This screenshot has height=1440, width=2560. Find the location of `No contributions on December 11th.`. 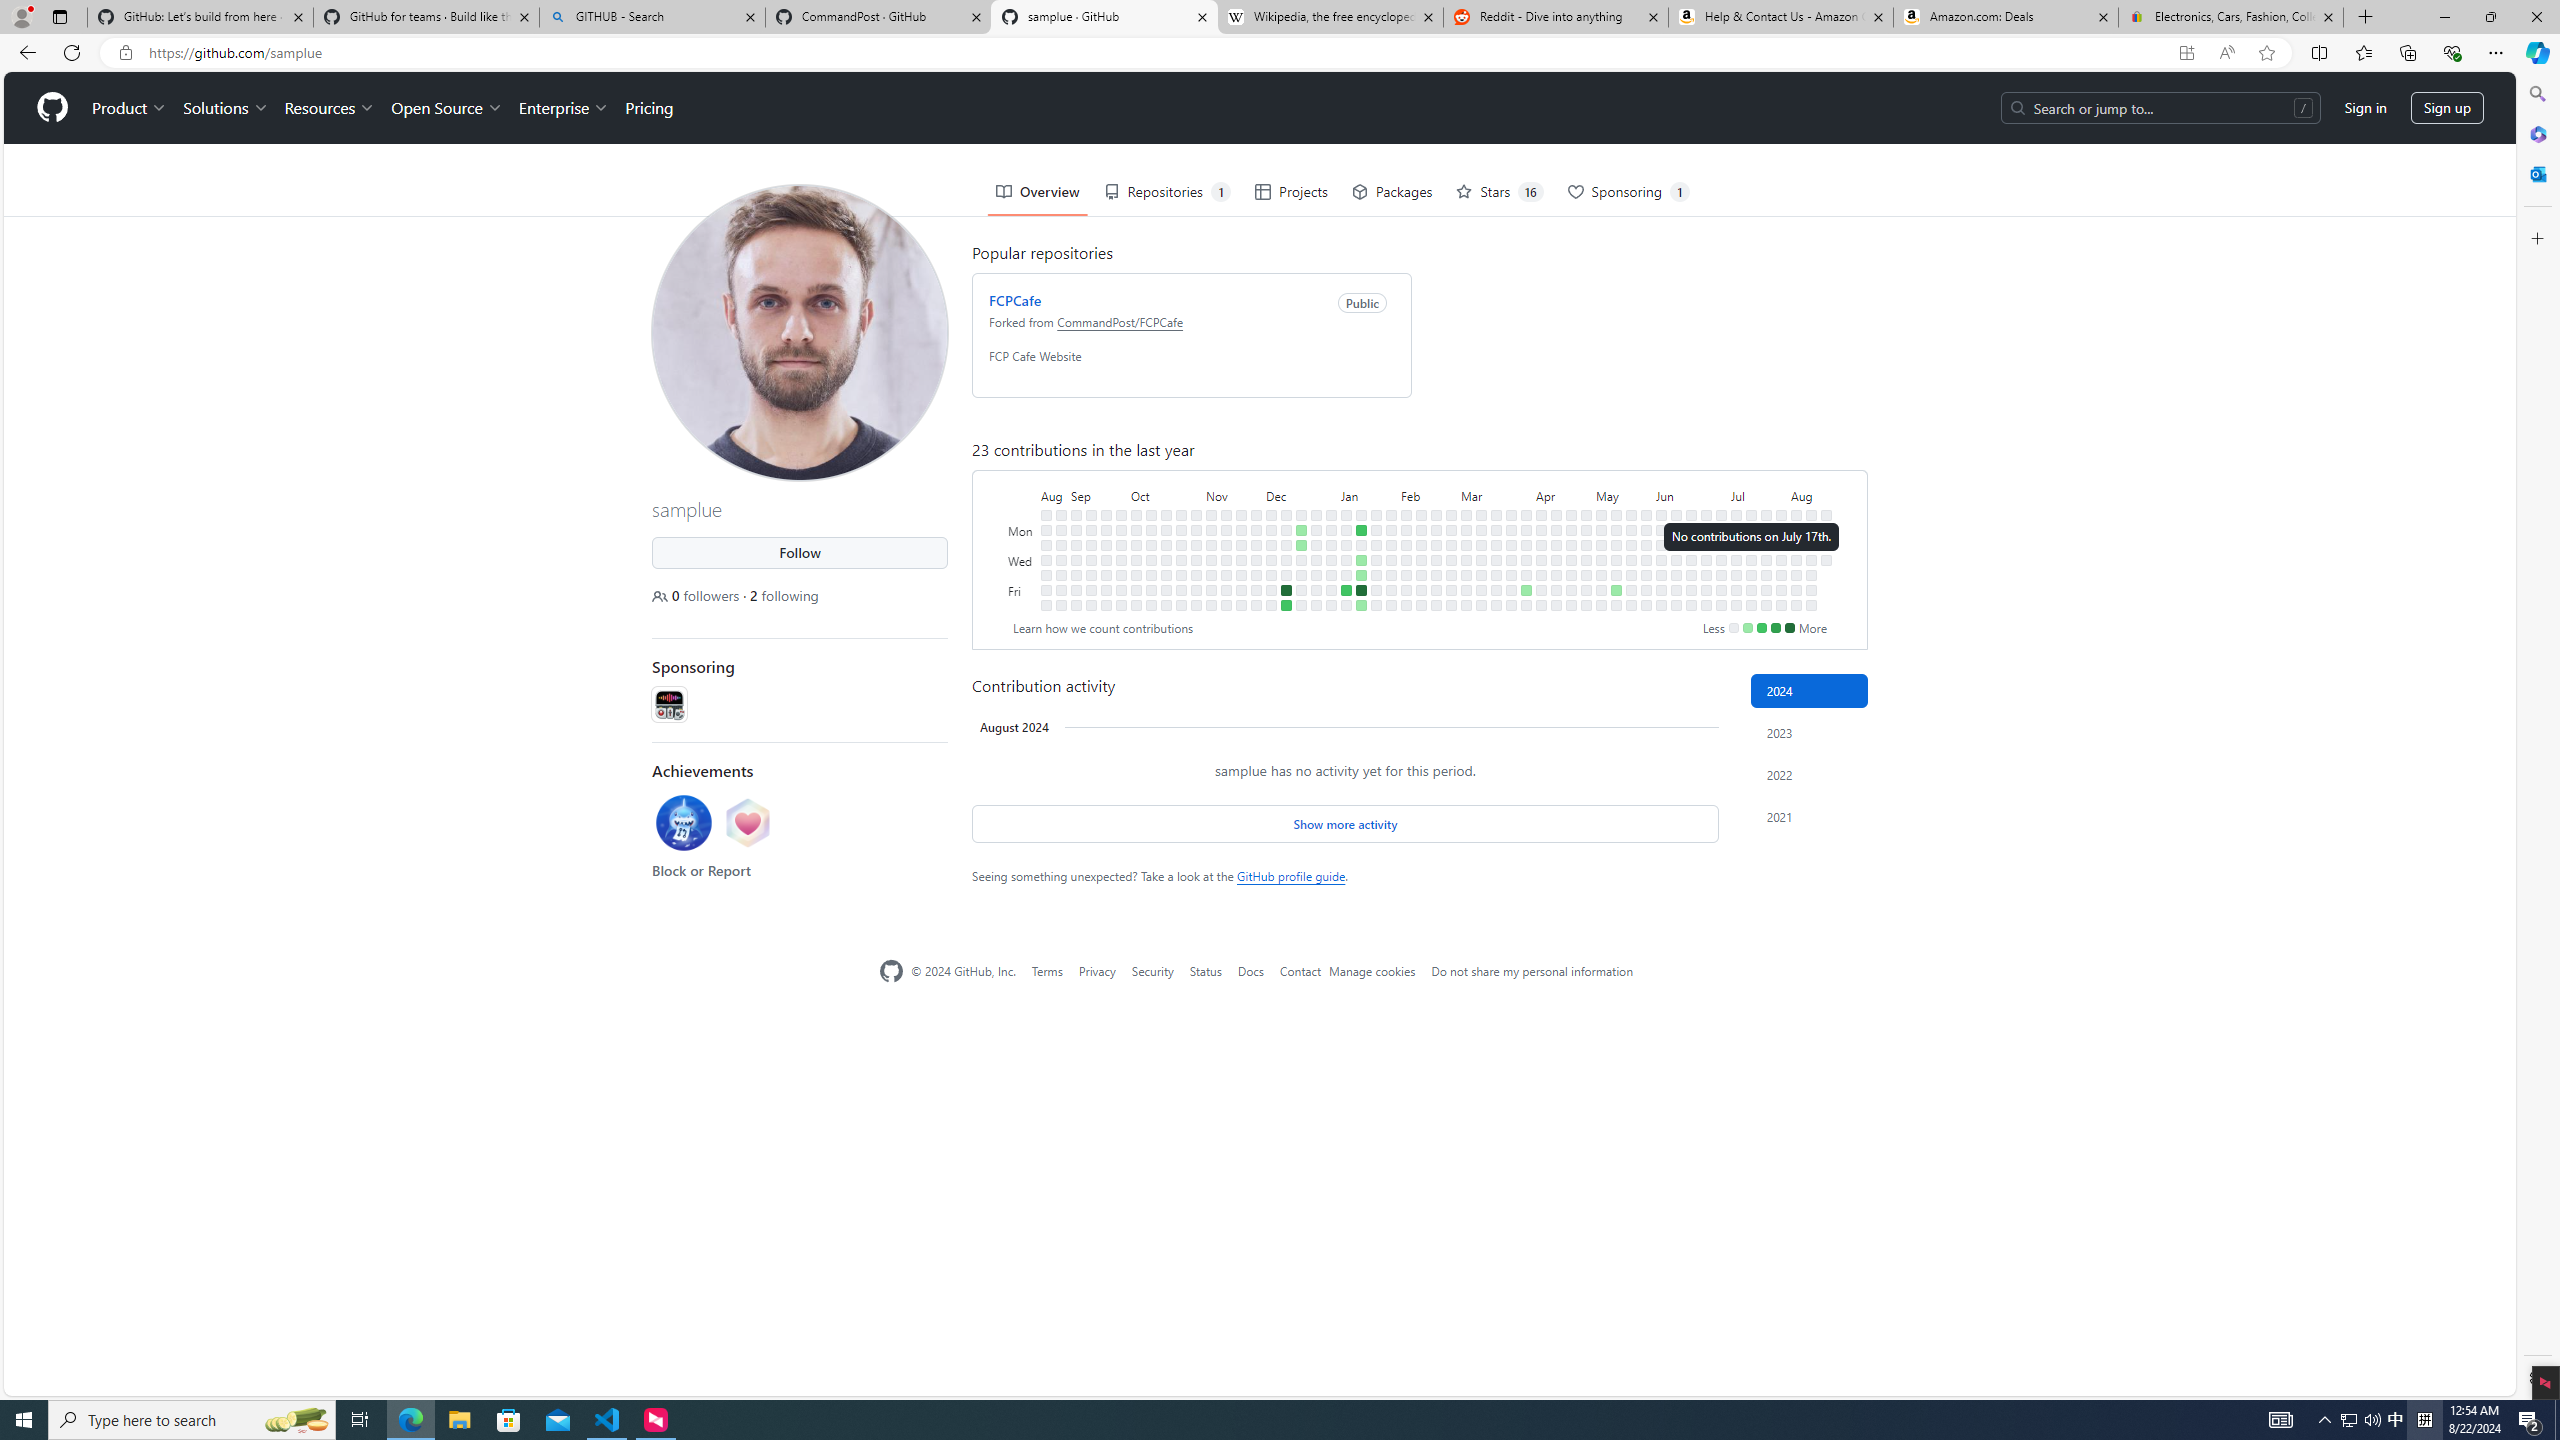

No contributions on December 11th. is located at coordinates (1286, 530).